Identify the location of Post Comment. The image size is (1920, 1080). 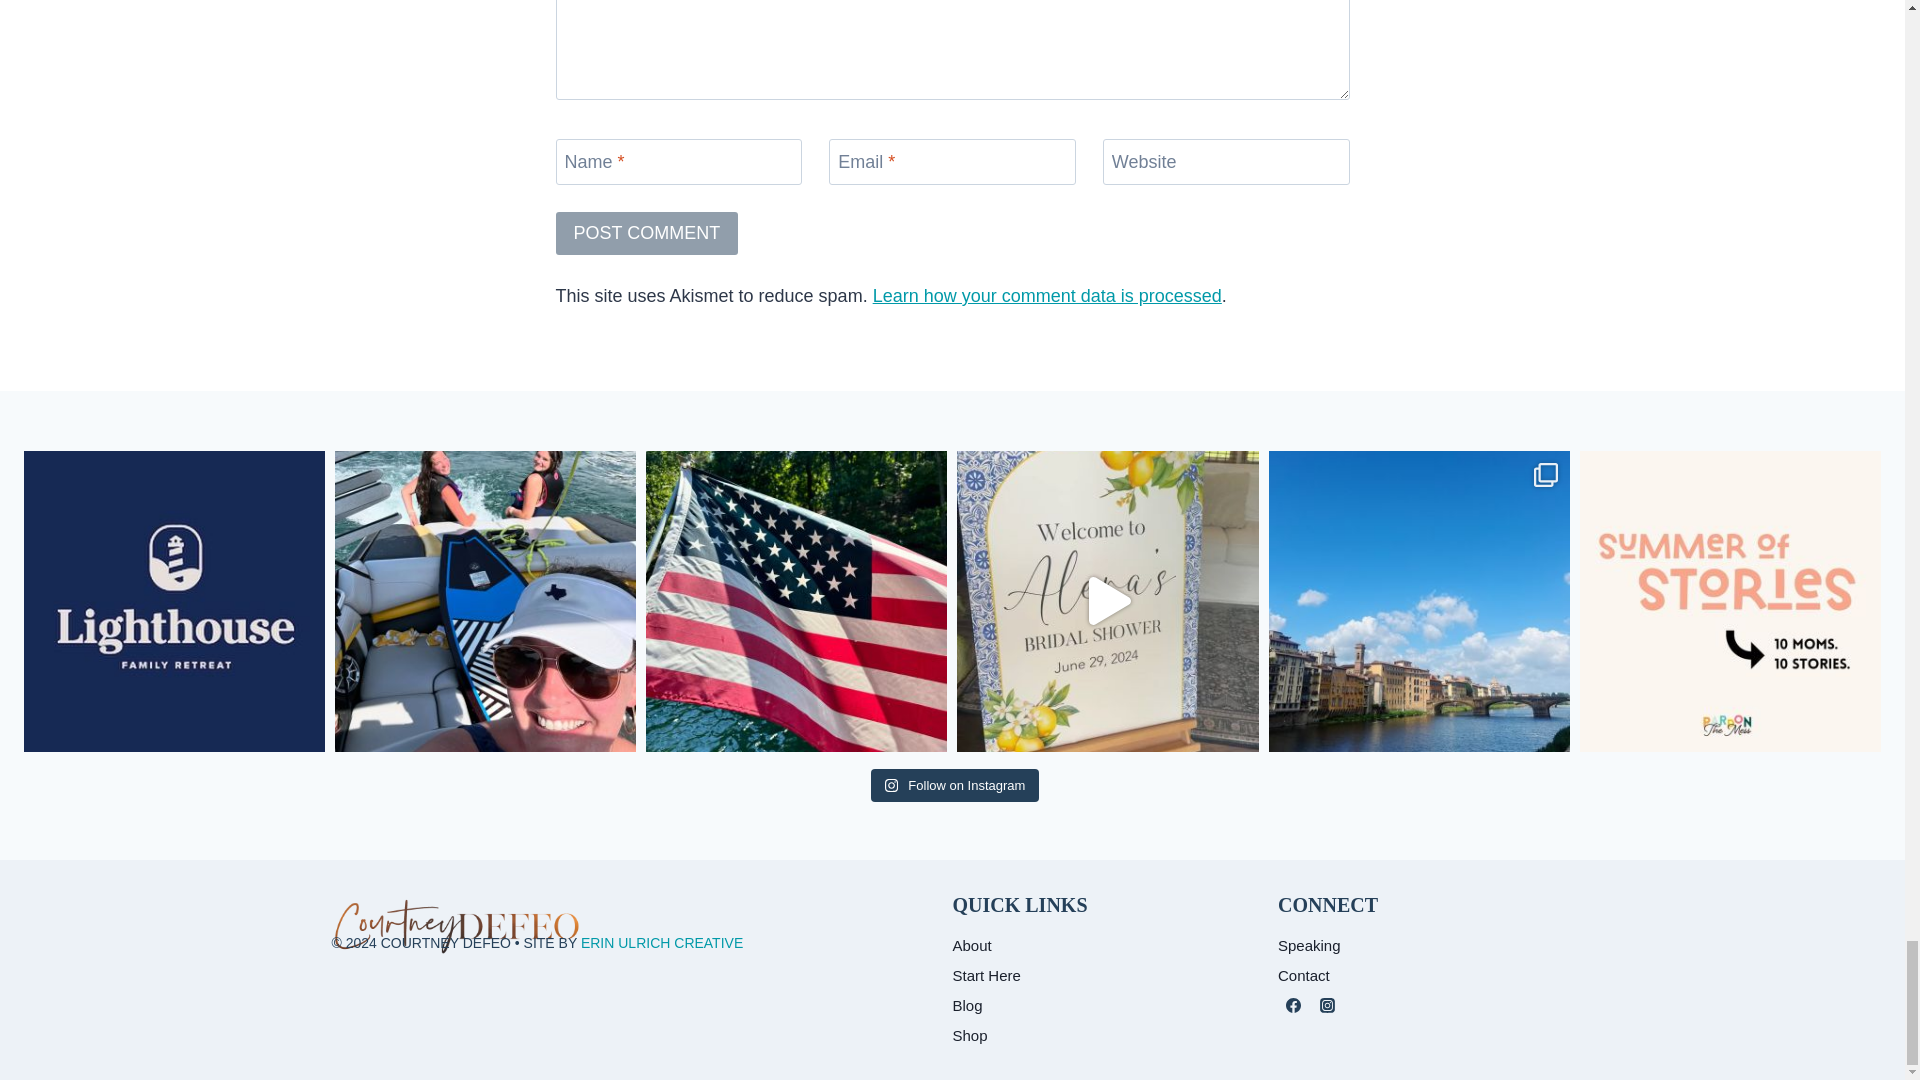
(648, 232).